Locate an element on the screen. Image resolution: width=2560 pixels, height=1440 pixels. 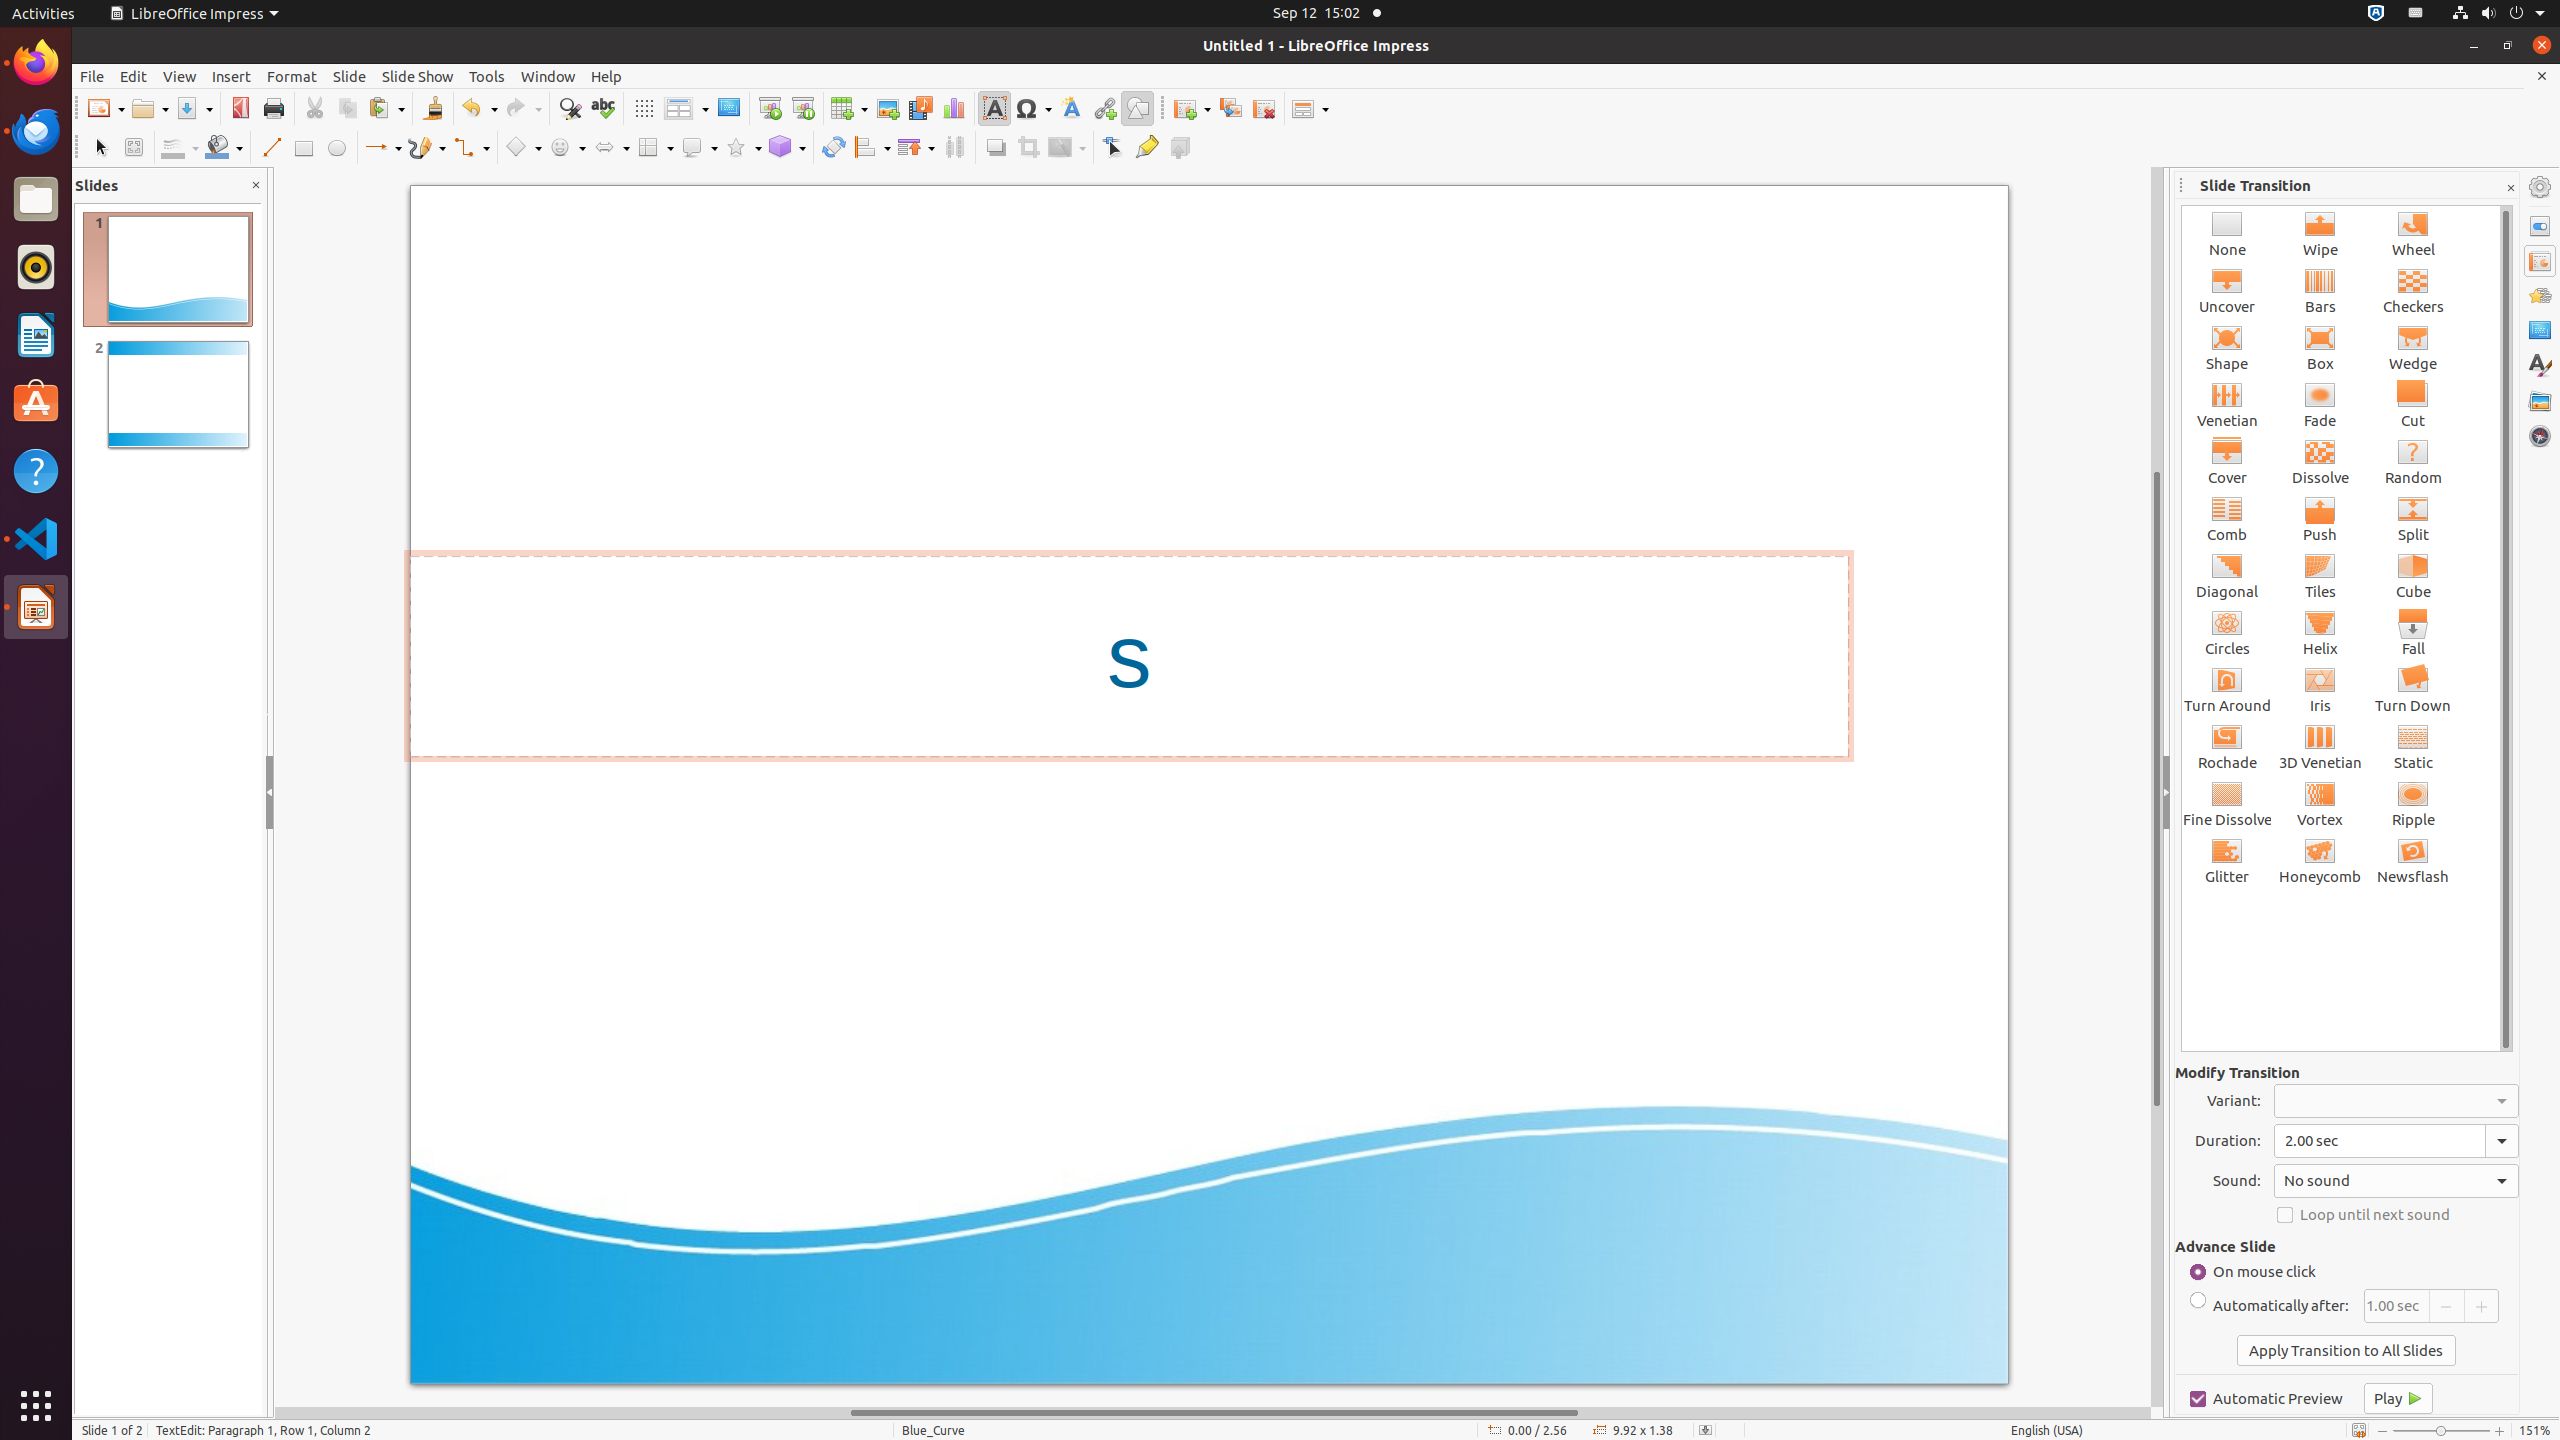
Duration: is located at coordinates (2396, 1141).